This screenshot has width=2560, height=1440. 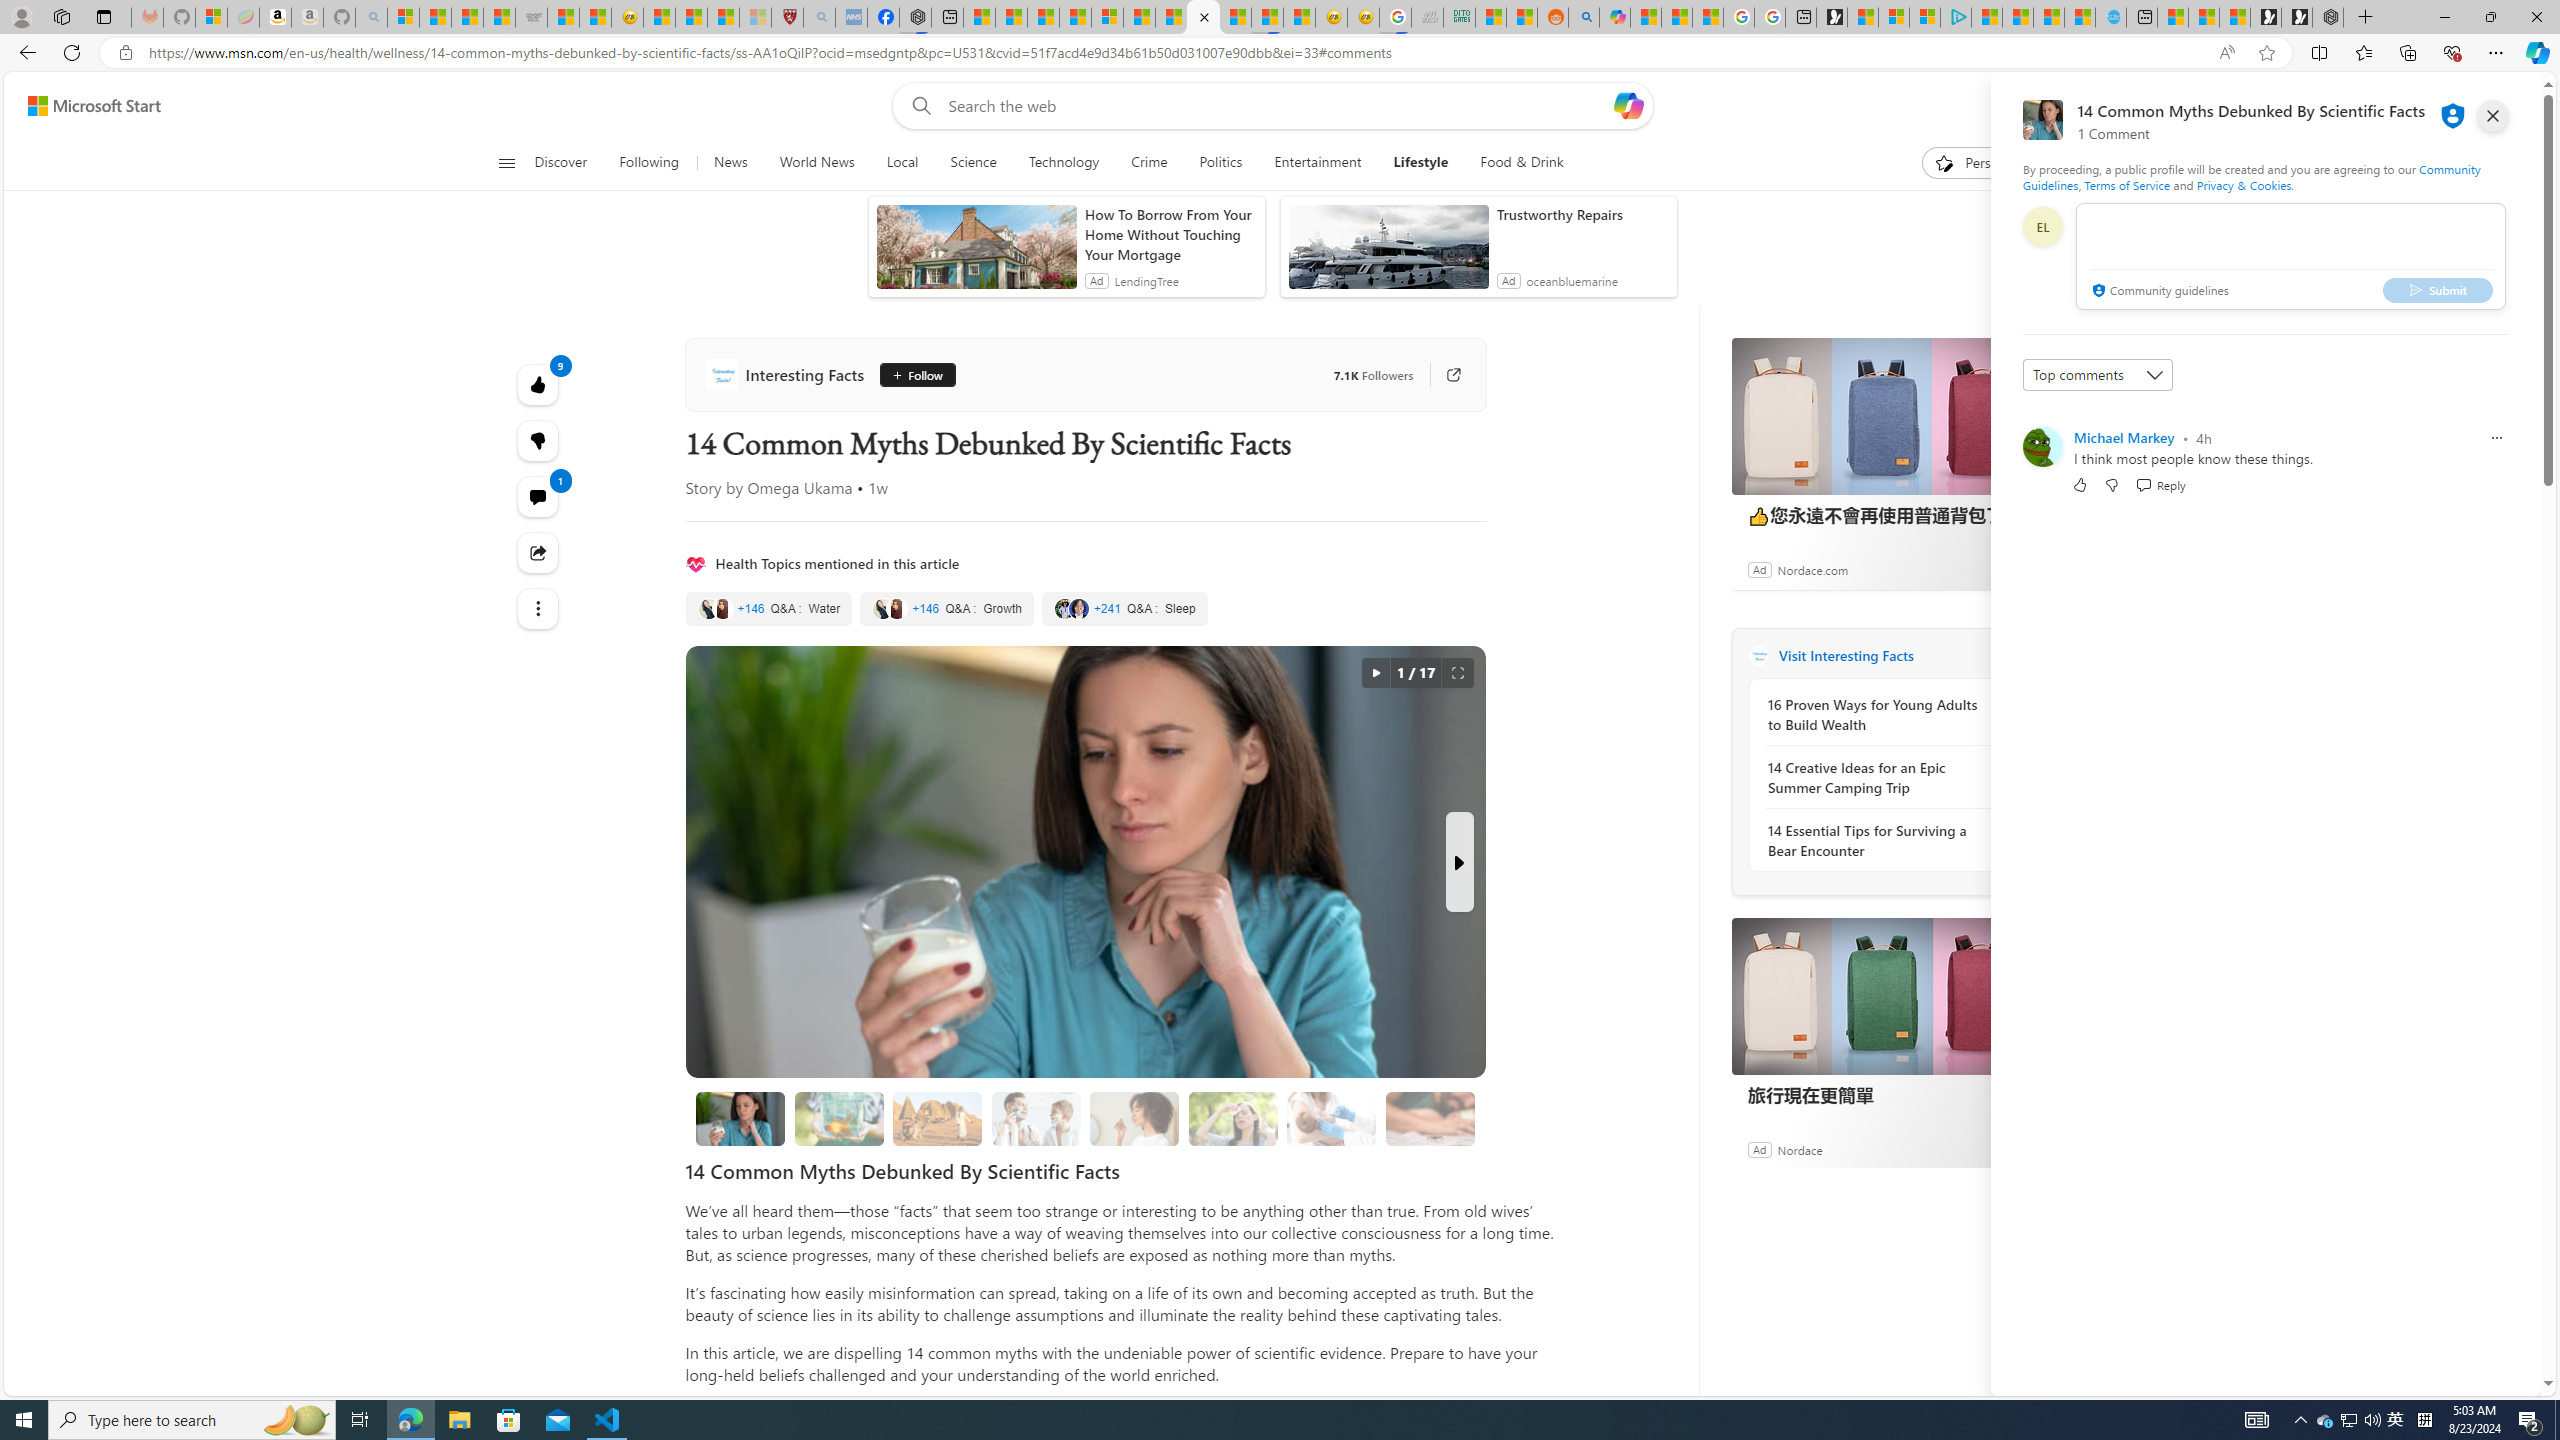 What do you see at coordinates (500, 17) in the screenshot?
I see `Stocks - MSN` at bounding box center [500, 17].